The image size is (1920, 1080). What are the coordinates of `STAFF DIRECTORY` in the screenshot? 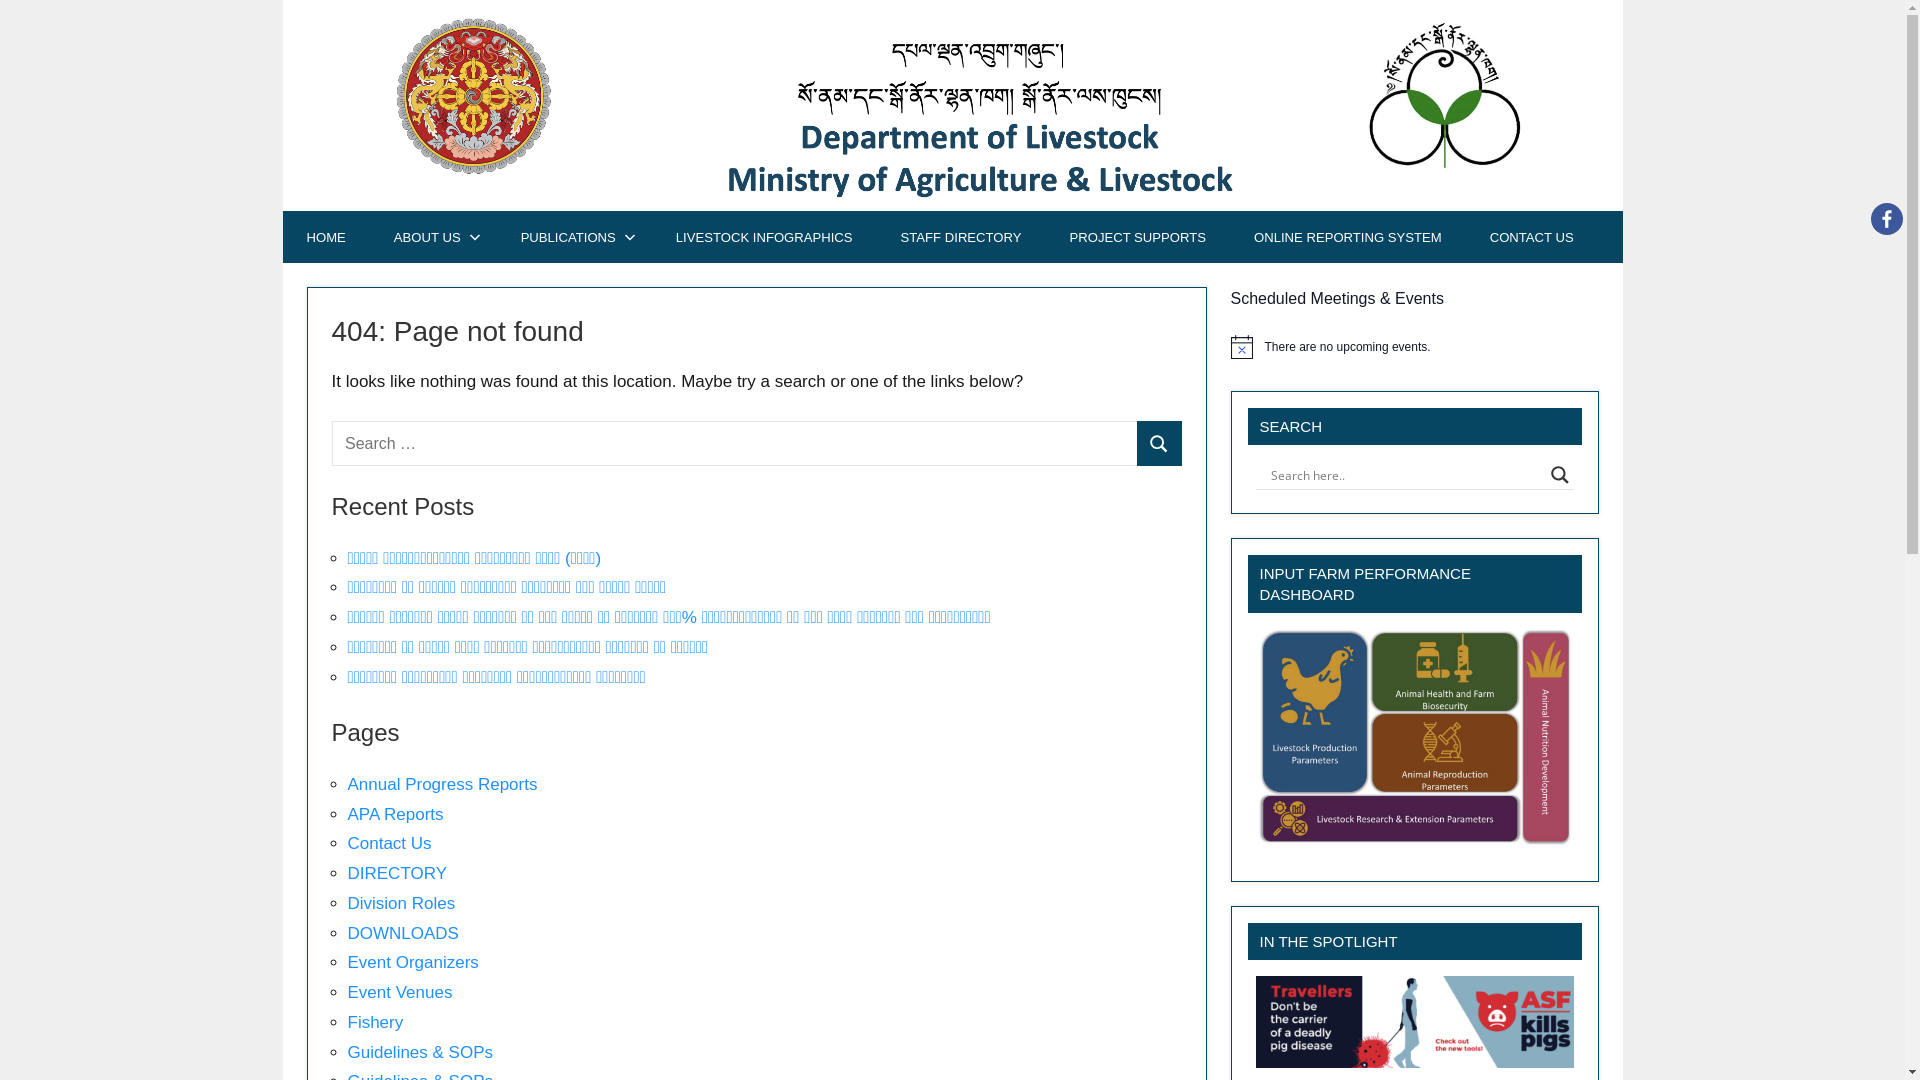 It's located at (962, 237).